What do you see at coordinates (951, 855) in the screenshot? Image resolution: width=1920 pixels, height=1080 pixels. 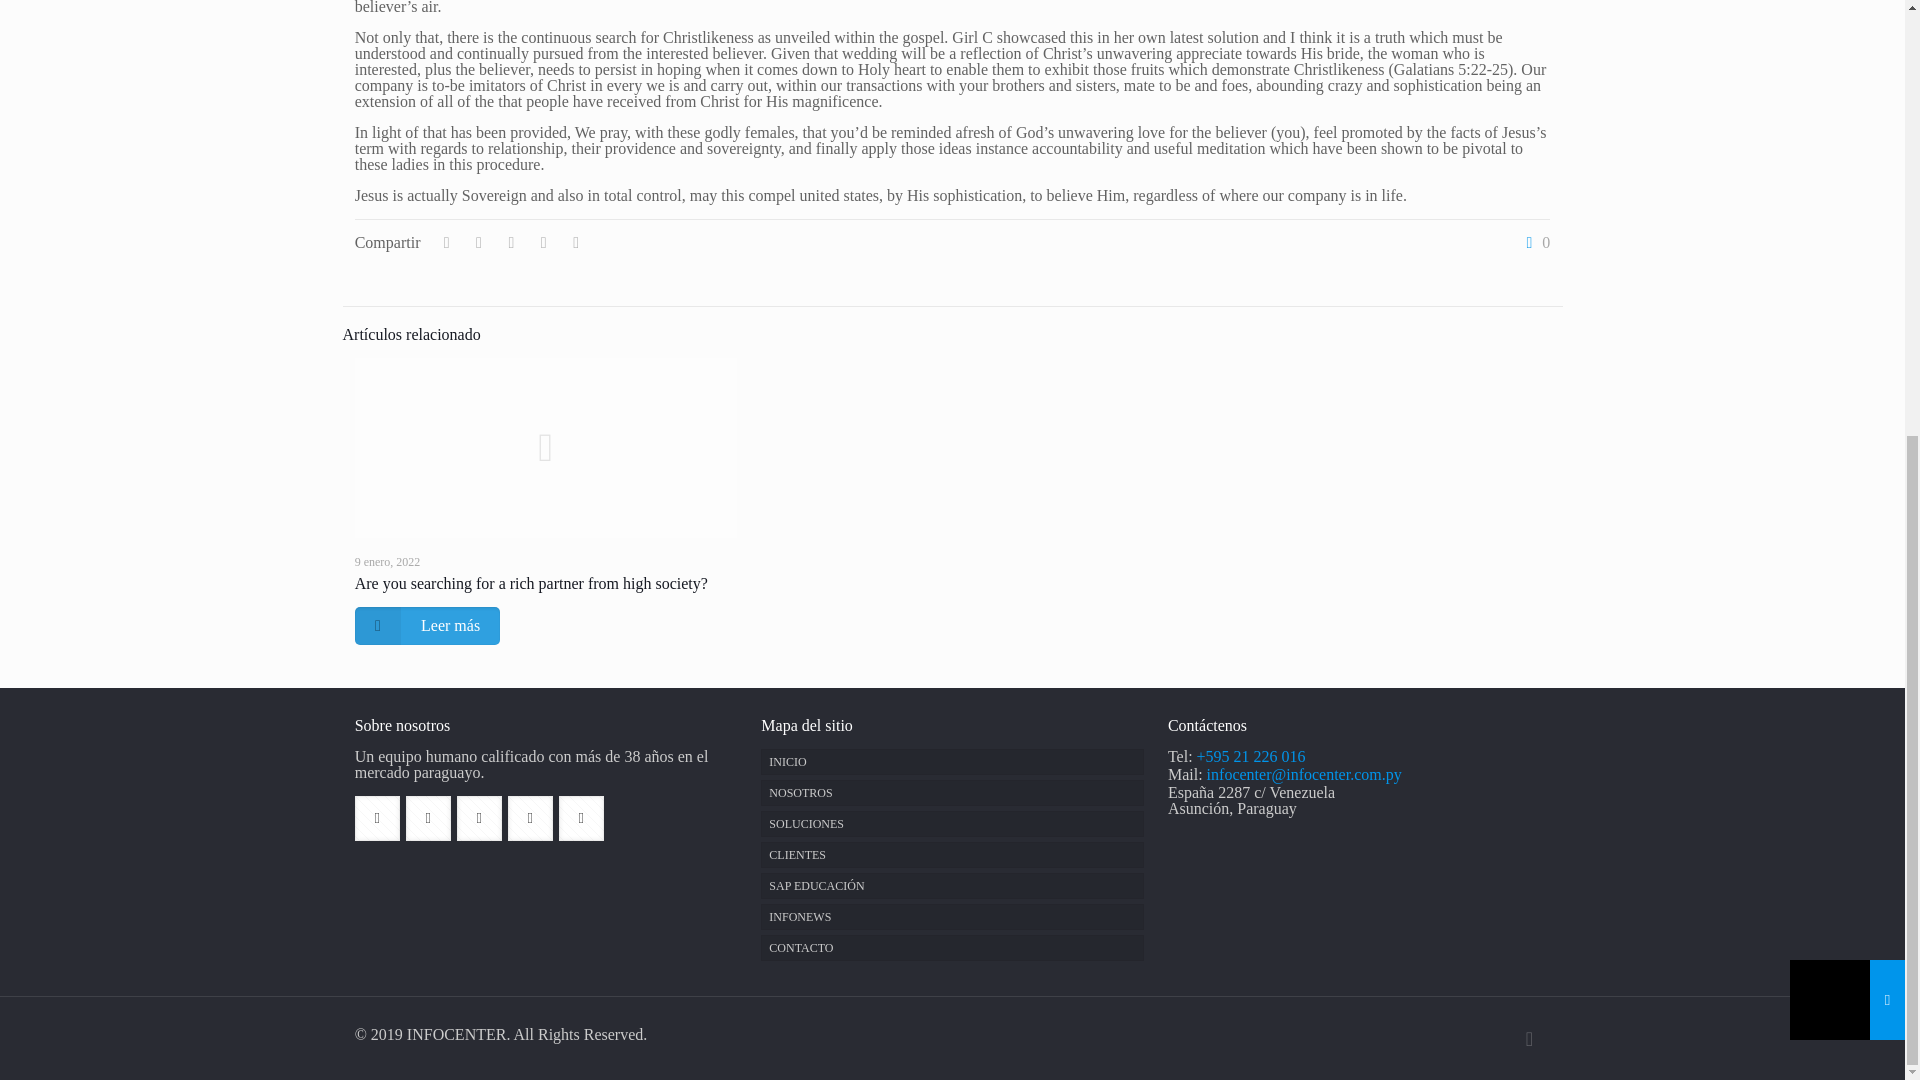 I see `CLIENTES` at bounding box center [951, 855].